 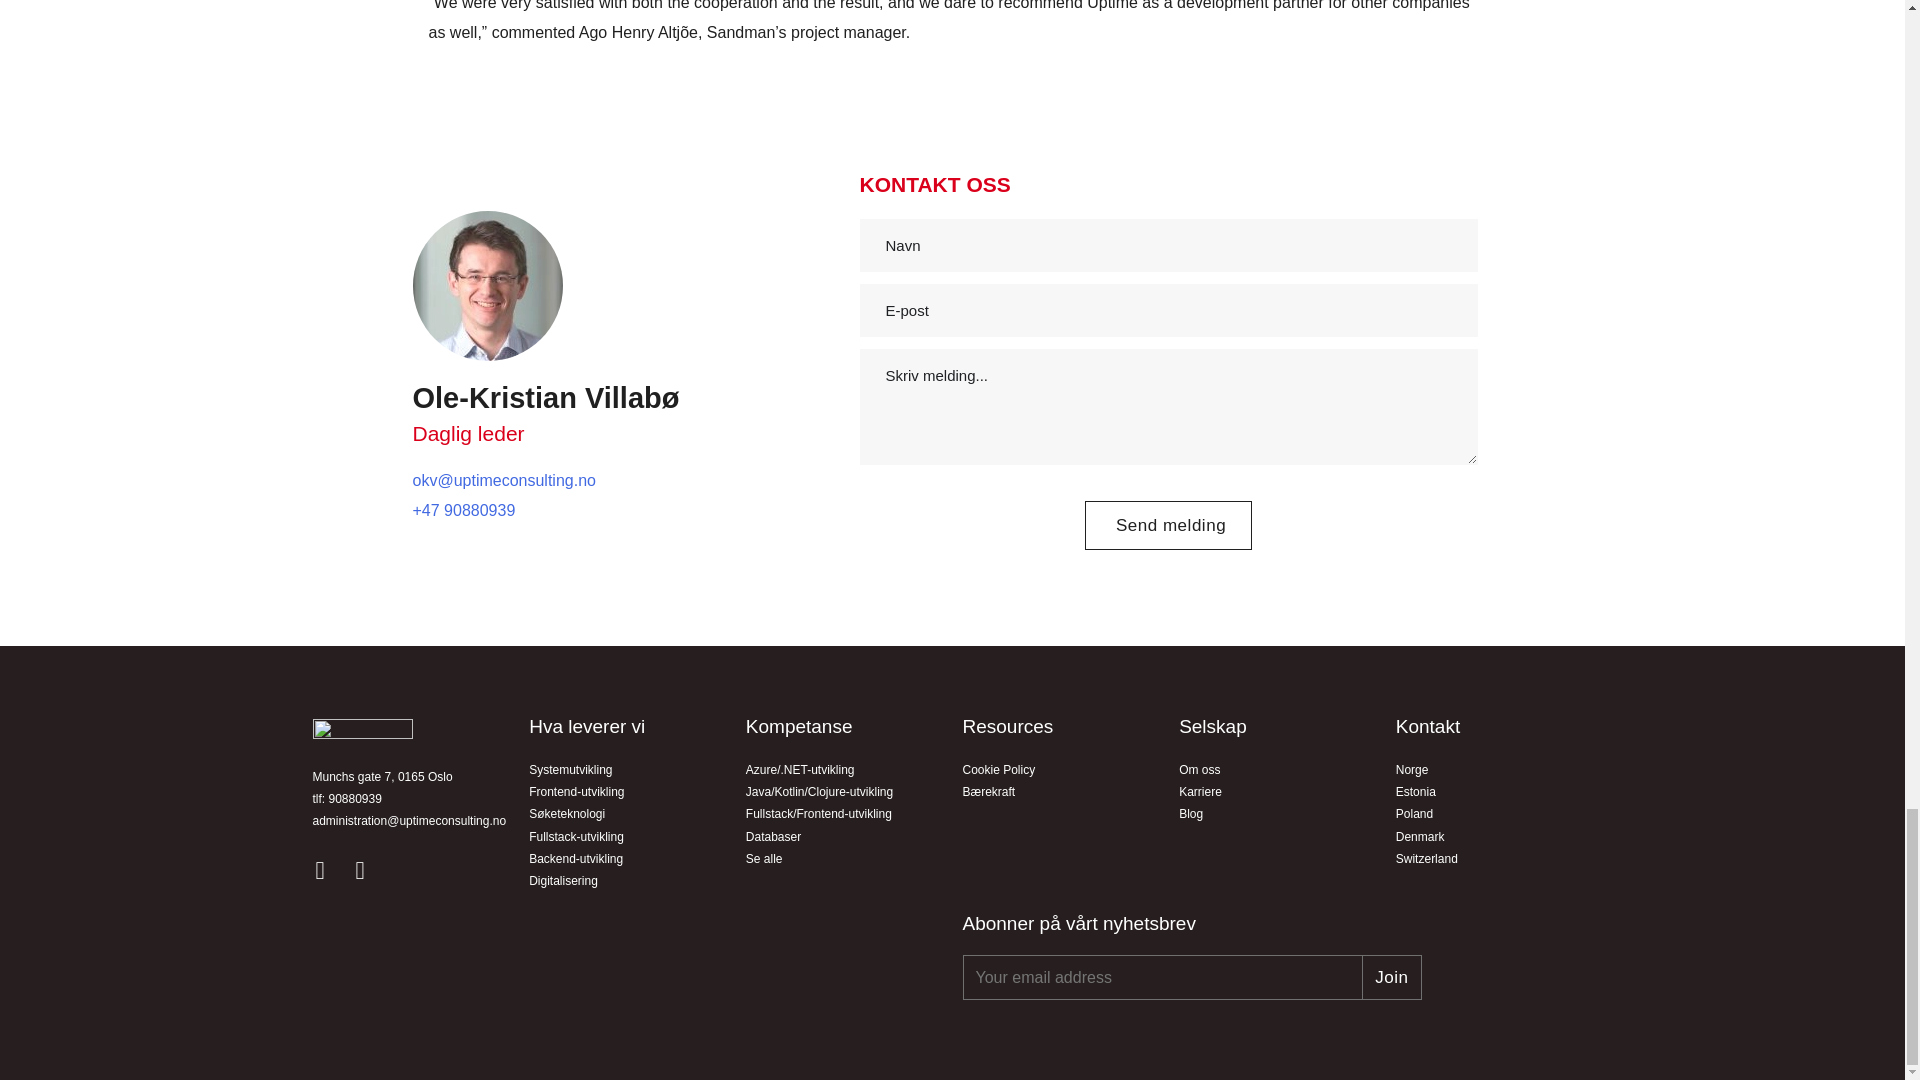 I want to click on Join, so click(x=1392, y=977).